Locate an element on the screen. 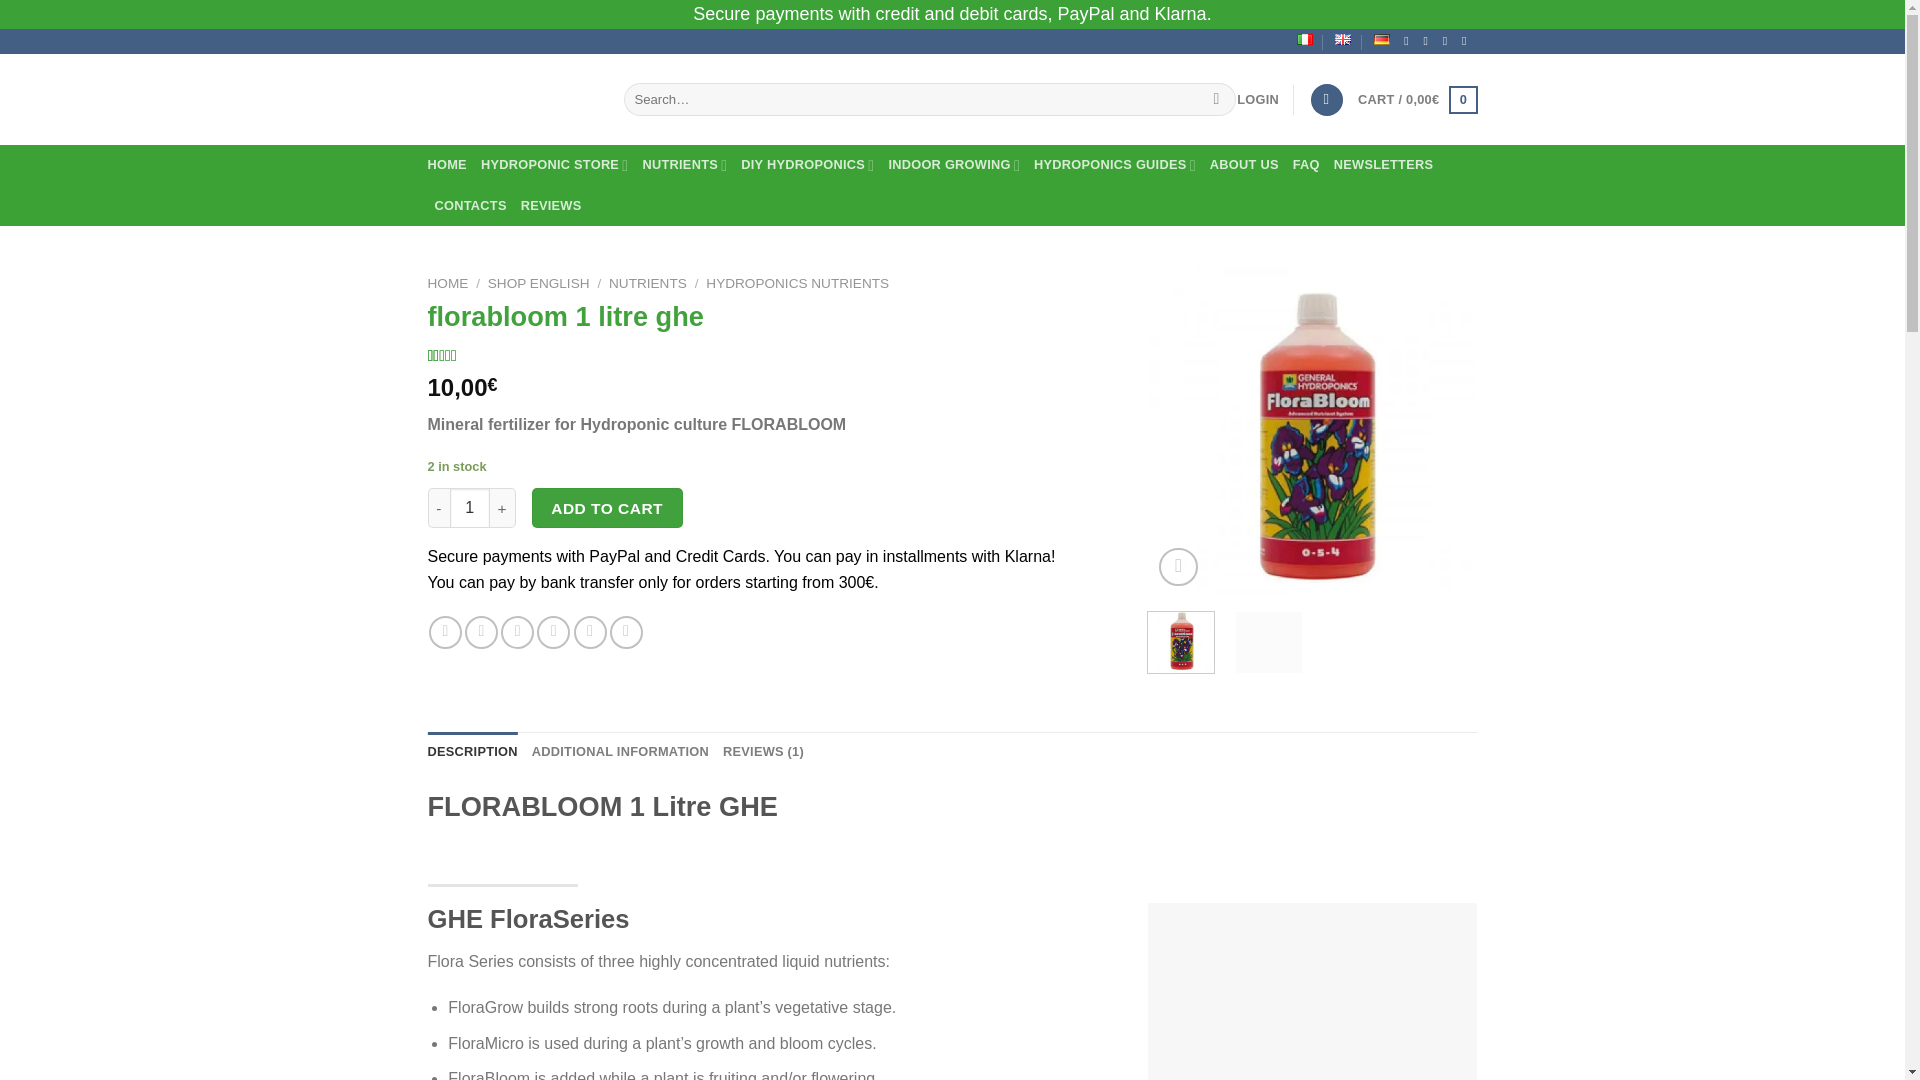 The width and height of the screenshot is (1920, 1080). 1 customer review is located at coordinates (468, 355).